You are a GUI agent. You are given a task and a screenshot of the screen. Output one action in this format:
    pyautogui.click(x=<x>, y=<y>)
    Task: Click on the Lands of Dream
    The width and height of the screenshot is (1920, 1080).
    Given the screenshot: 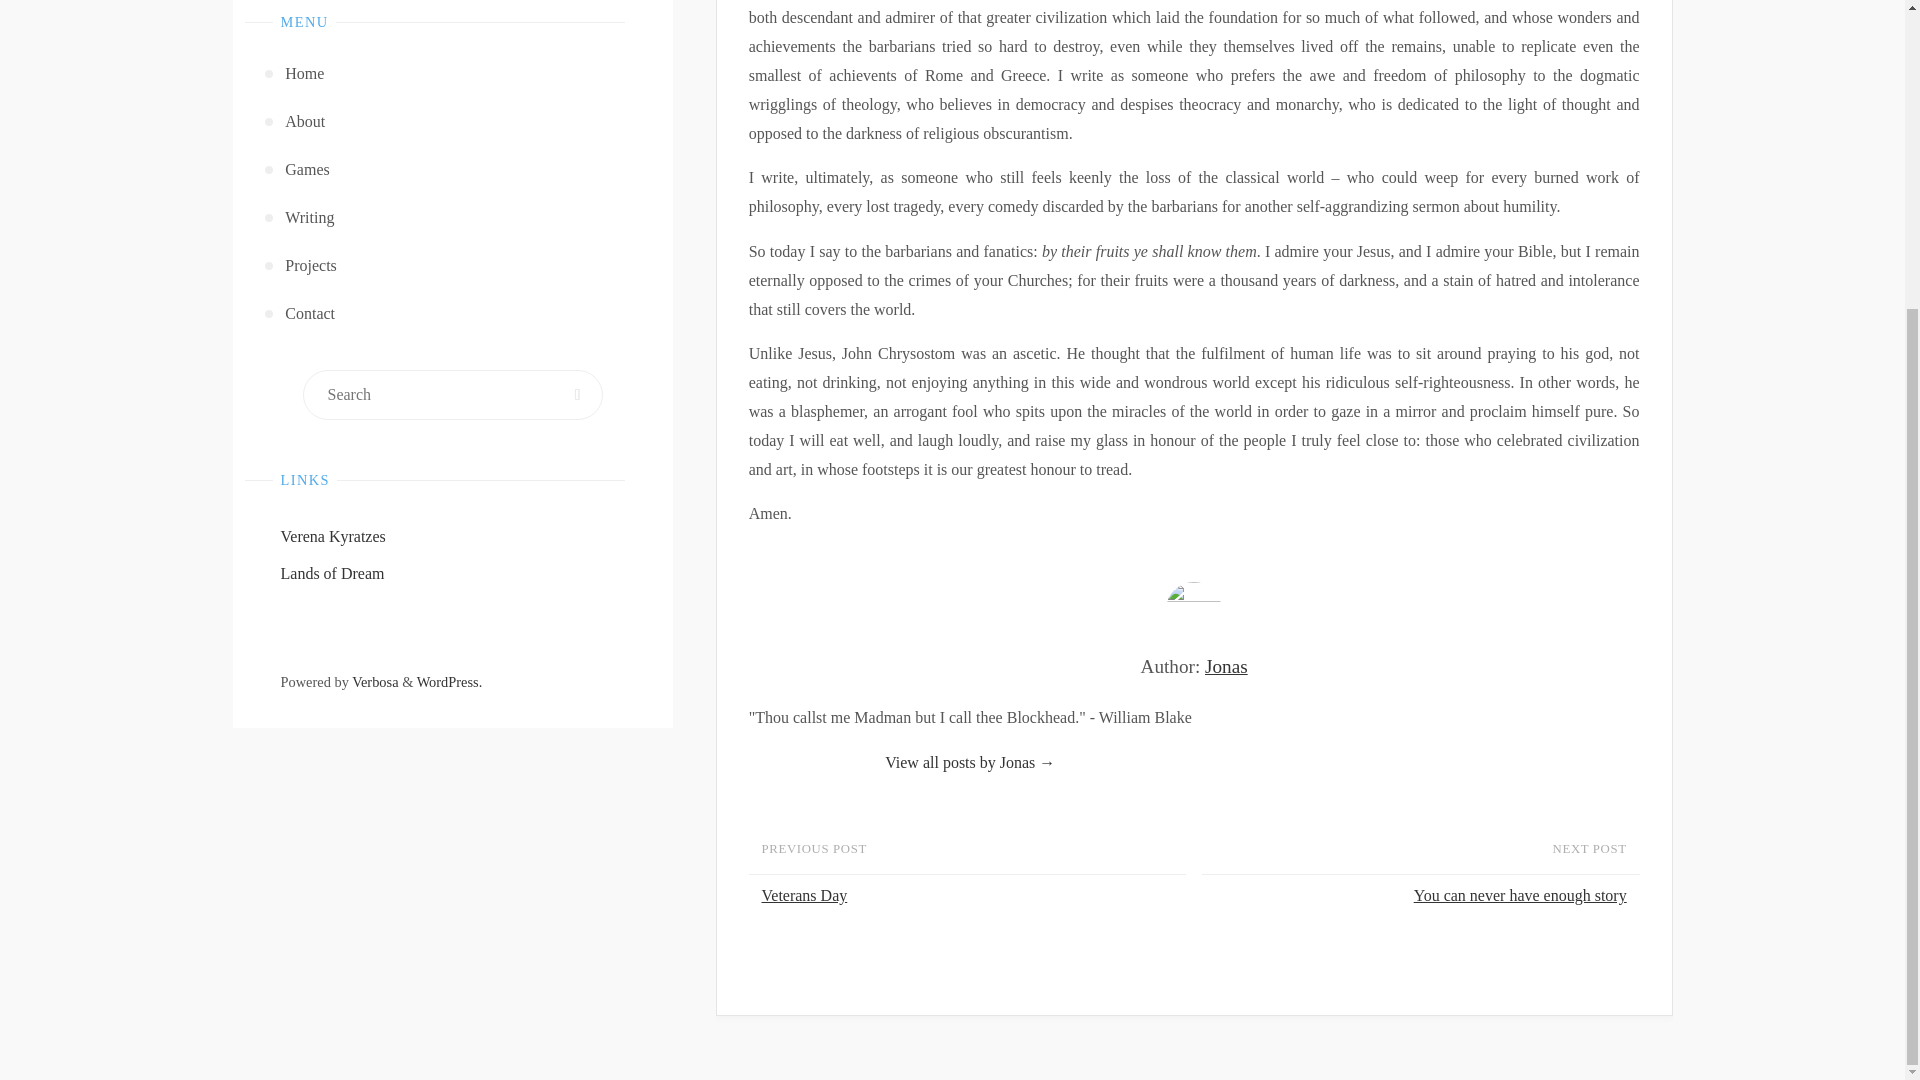 What is the action you would take?
    pyautogui.click(x=332, y=573)
    